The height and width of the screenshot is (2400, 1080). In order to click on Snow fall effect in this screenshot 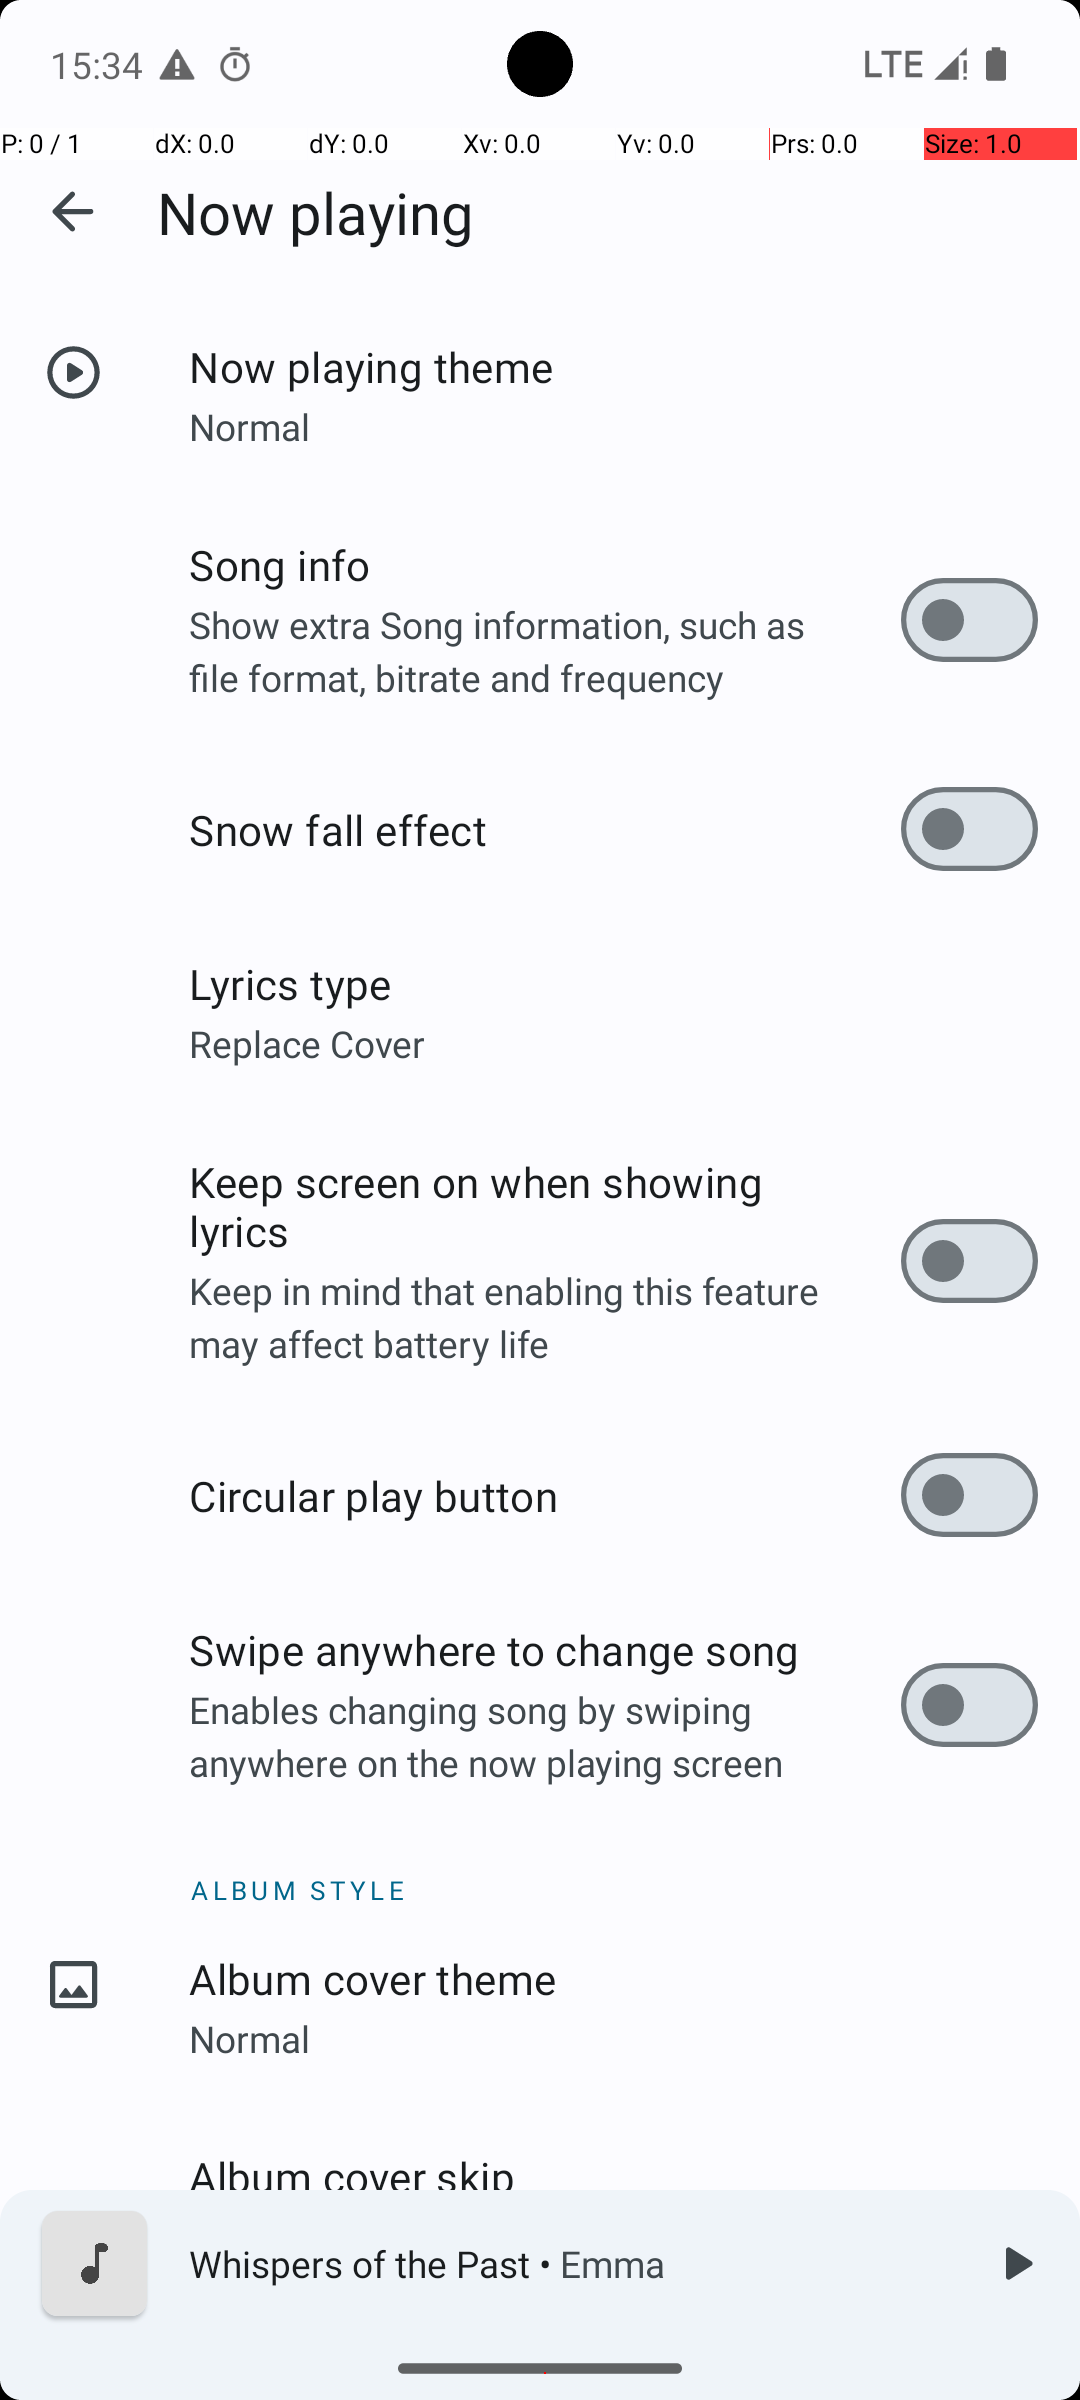, I will do `click(545, 830)`.